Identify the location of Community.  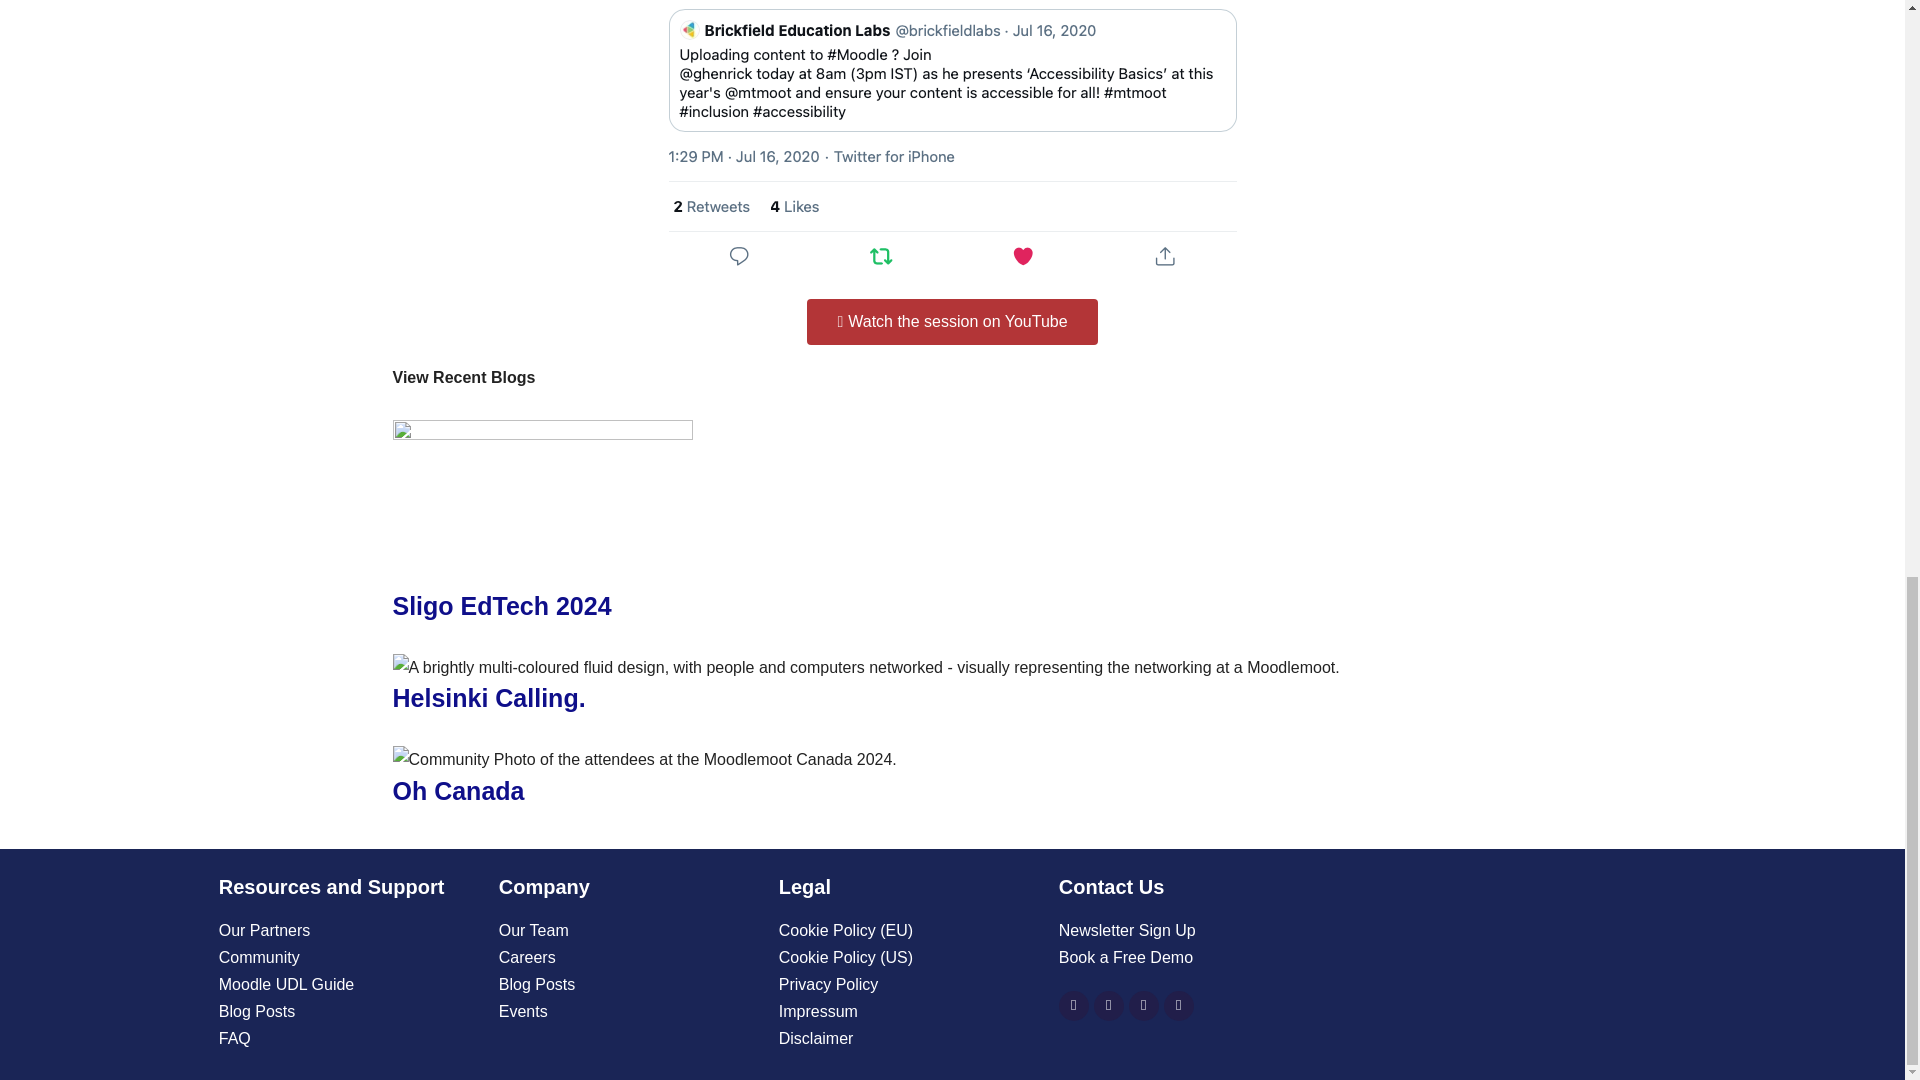
(348, 956).